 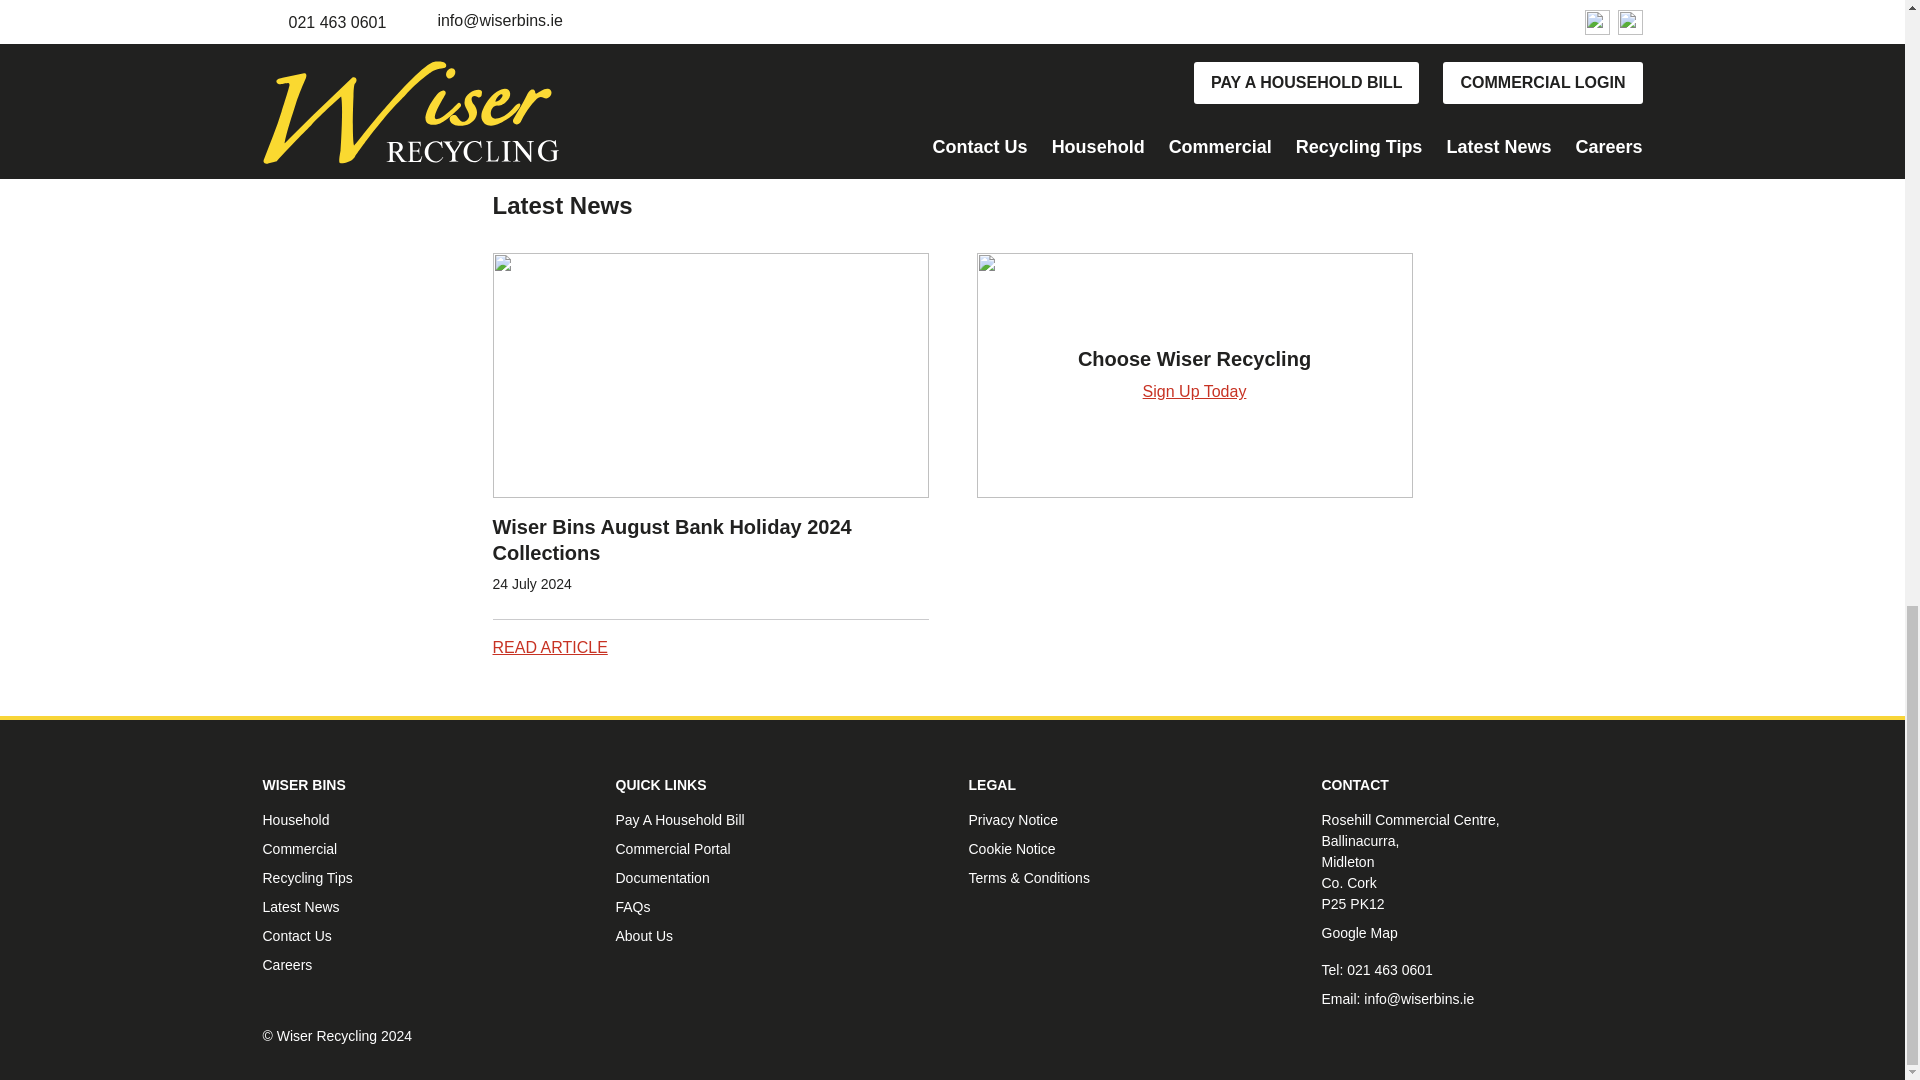 I want to click on Documentation, so click(x=663, y=878).